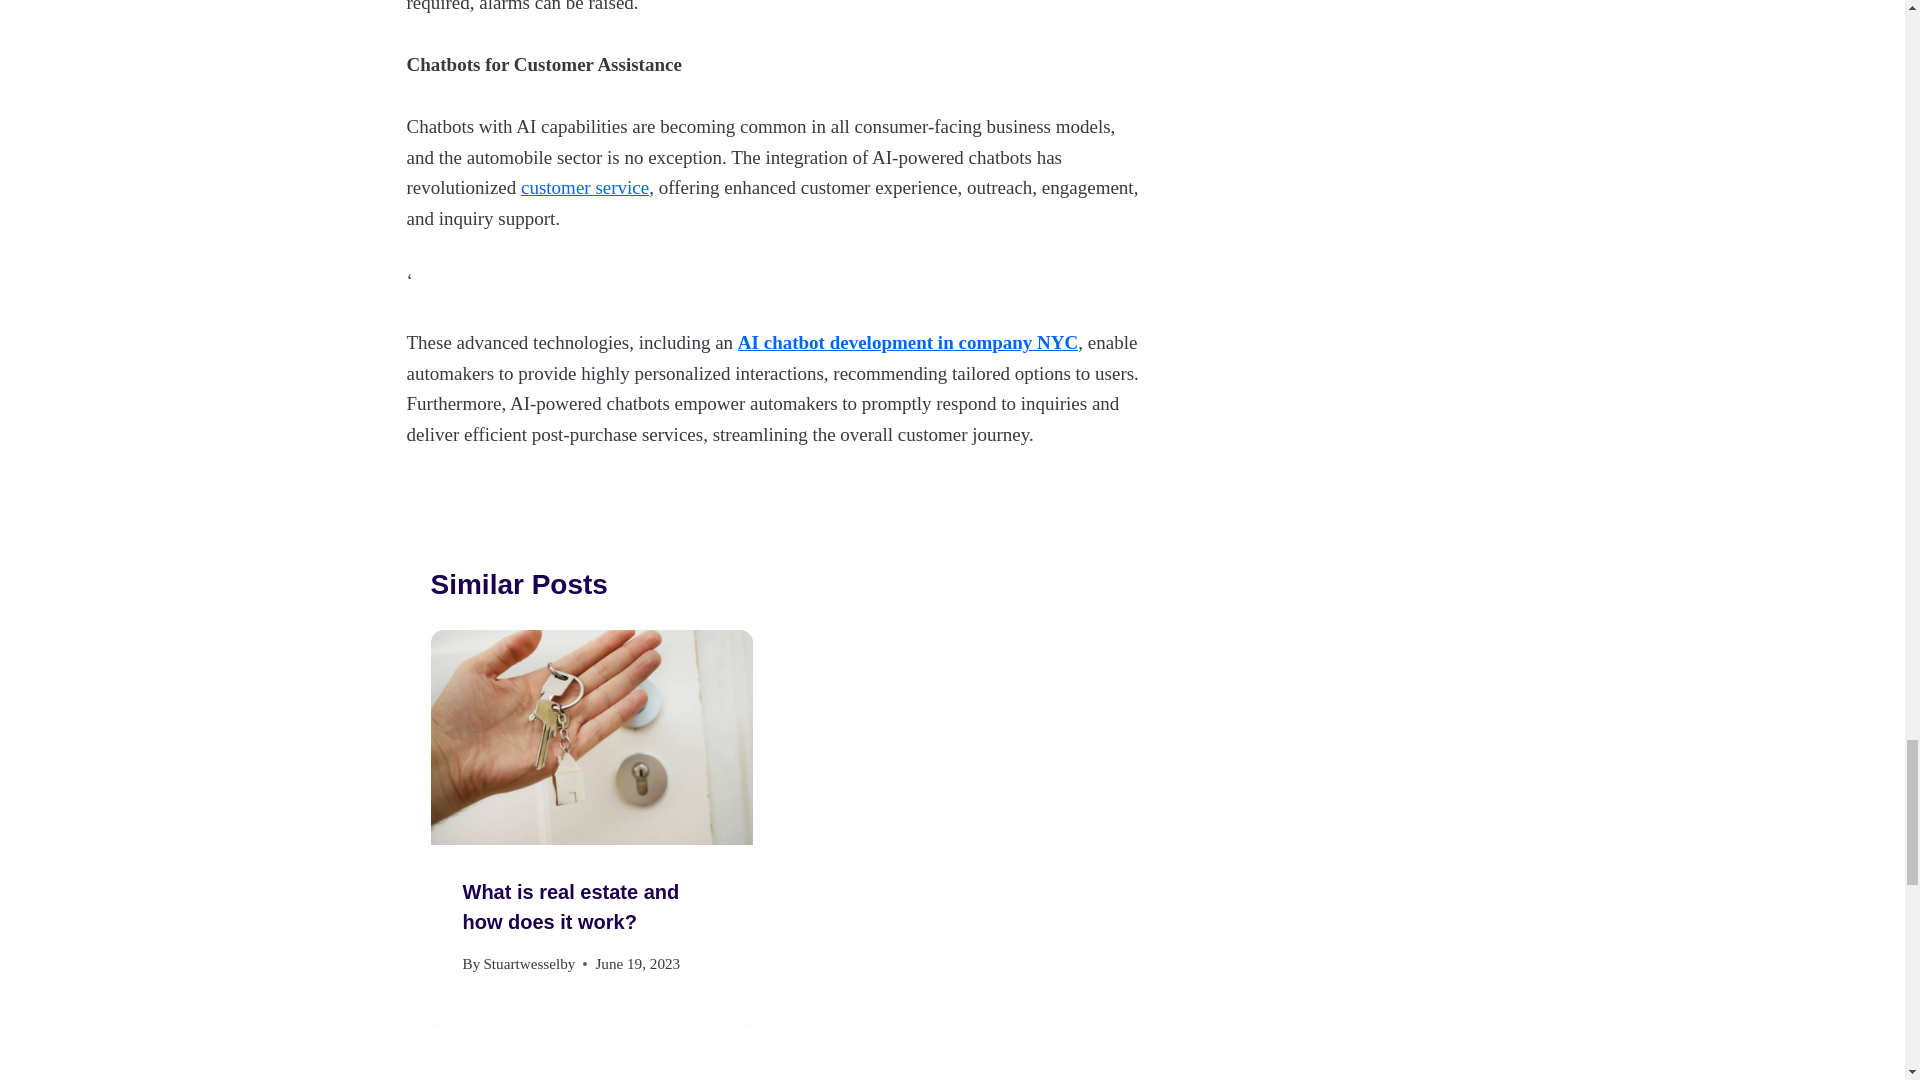  What do you see at coordinates (570, 907) in the screenshot?
I see `What is real estate and how does it work?` at bounding box center [570, 907].